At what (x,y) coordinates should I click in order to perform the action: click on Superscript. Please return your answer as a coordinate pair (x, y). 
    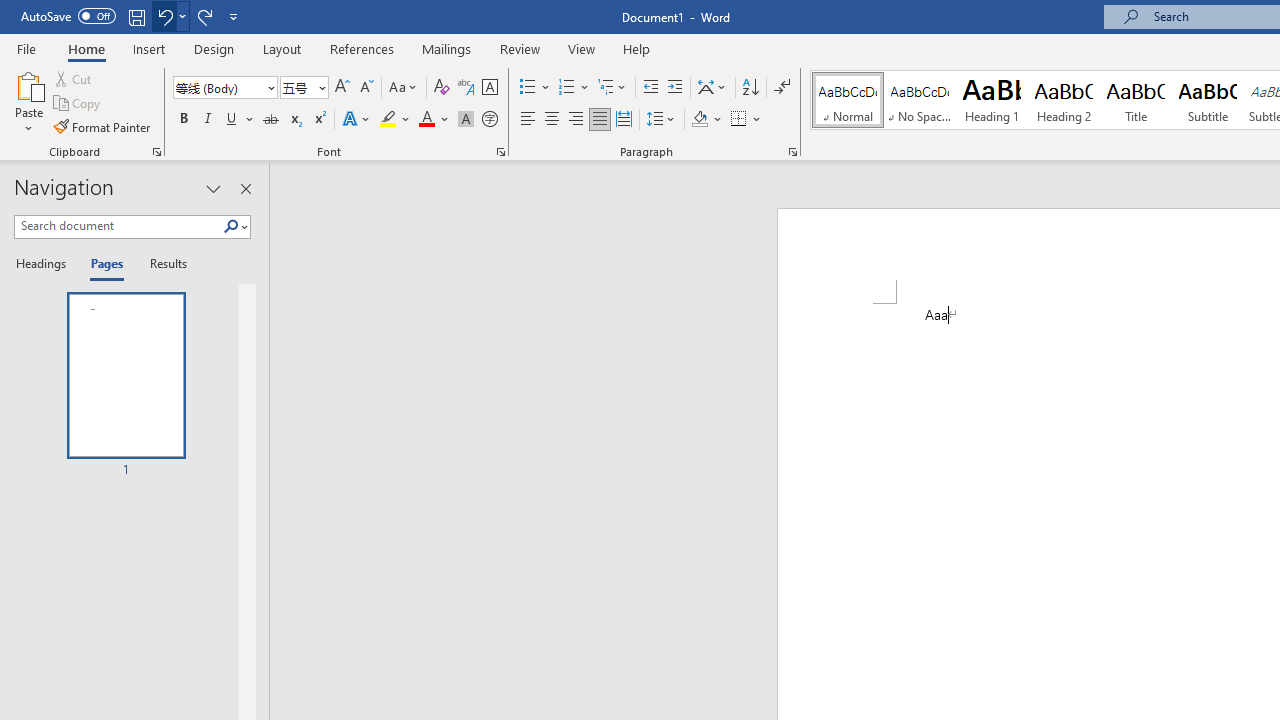
    Looking at the image, I should click on (319, 120).